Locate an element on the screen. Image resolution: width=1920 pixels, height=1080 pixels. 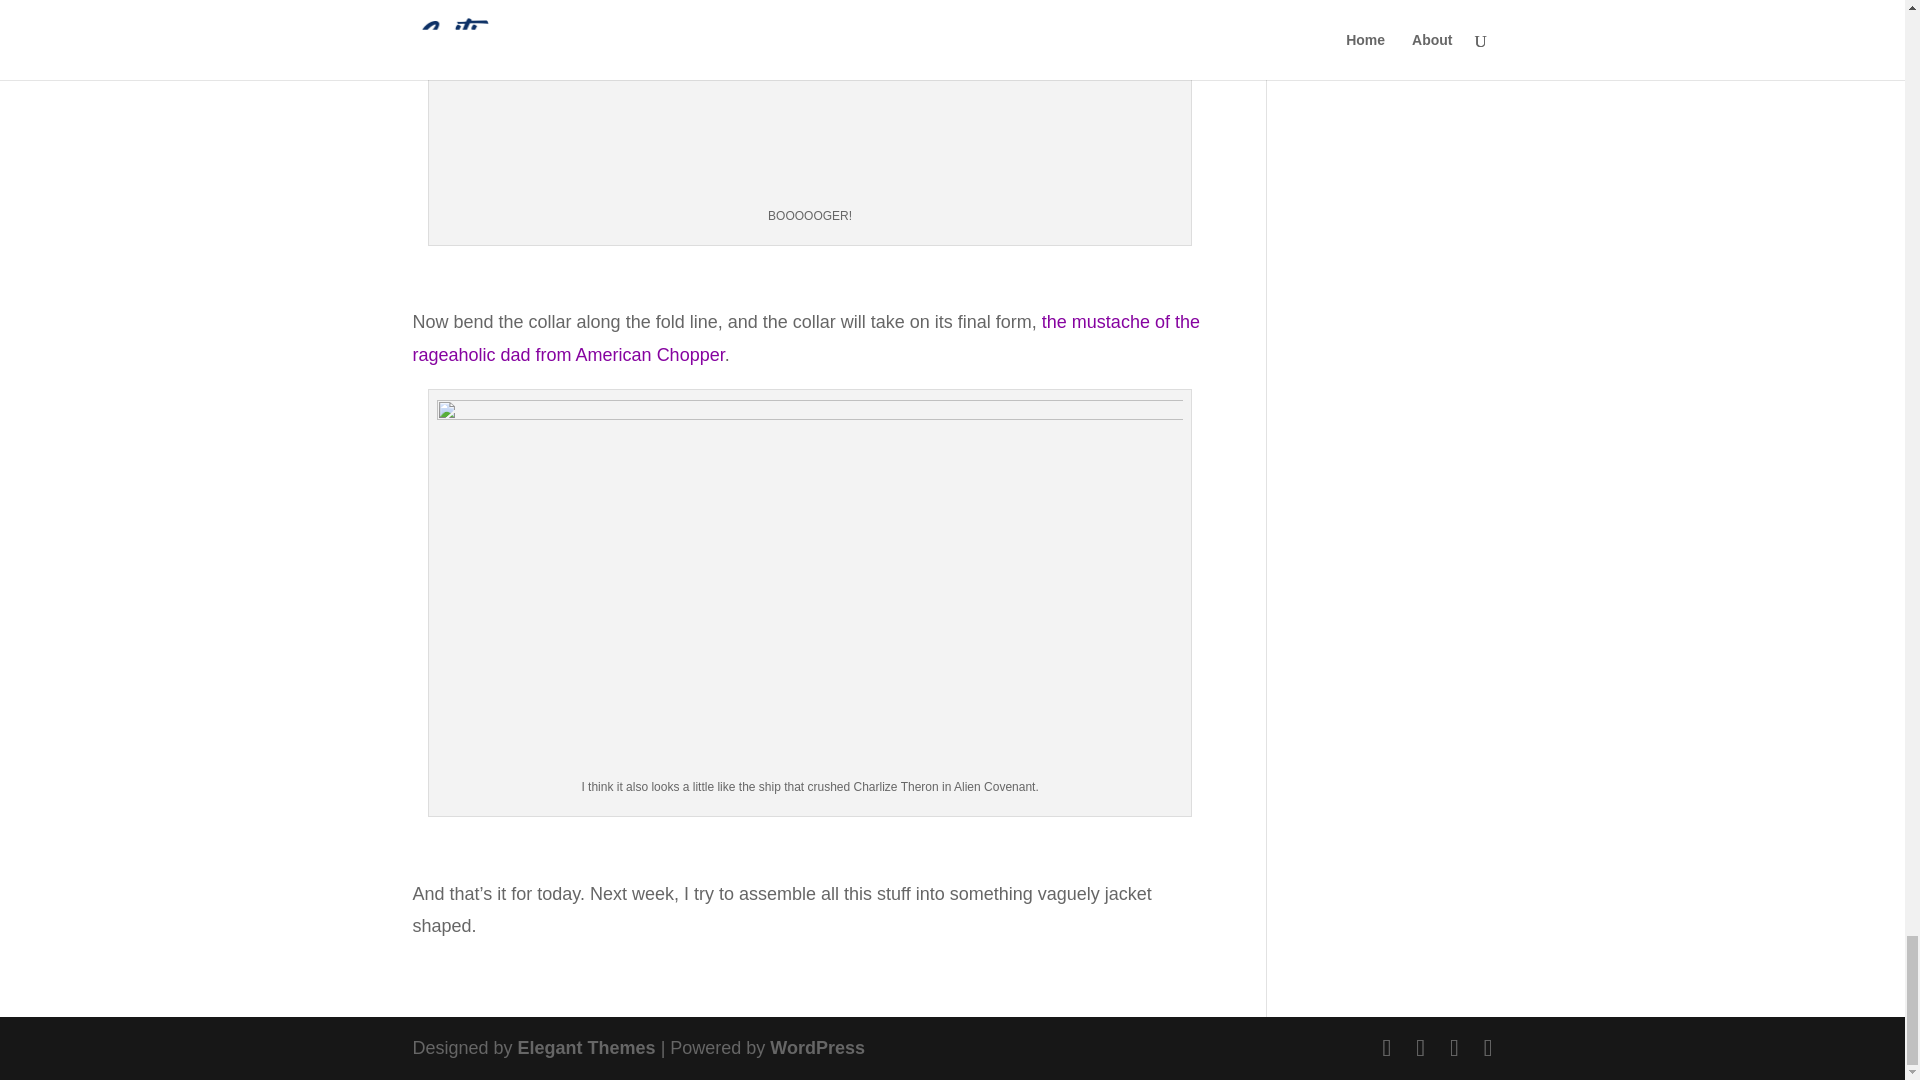
Elegant Themes is located at coordinates (587, 1048).